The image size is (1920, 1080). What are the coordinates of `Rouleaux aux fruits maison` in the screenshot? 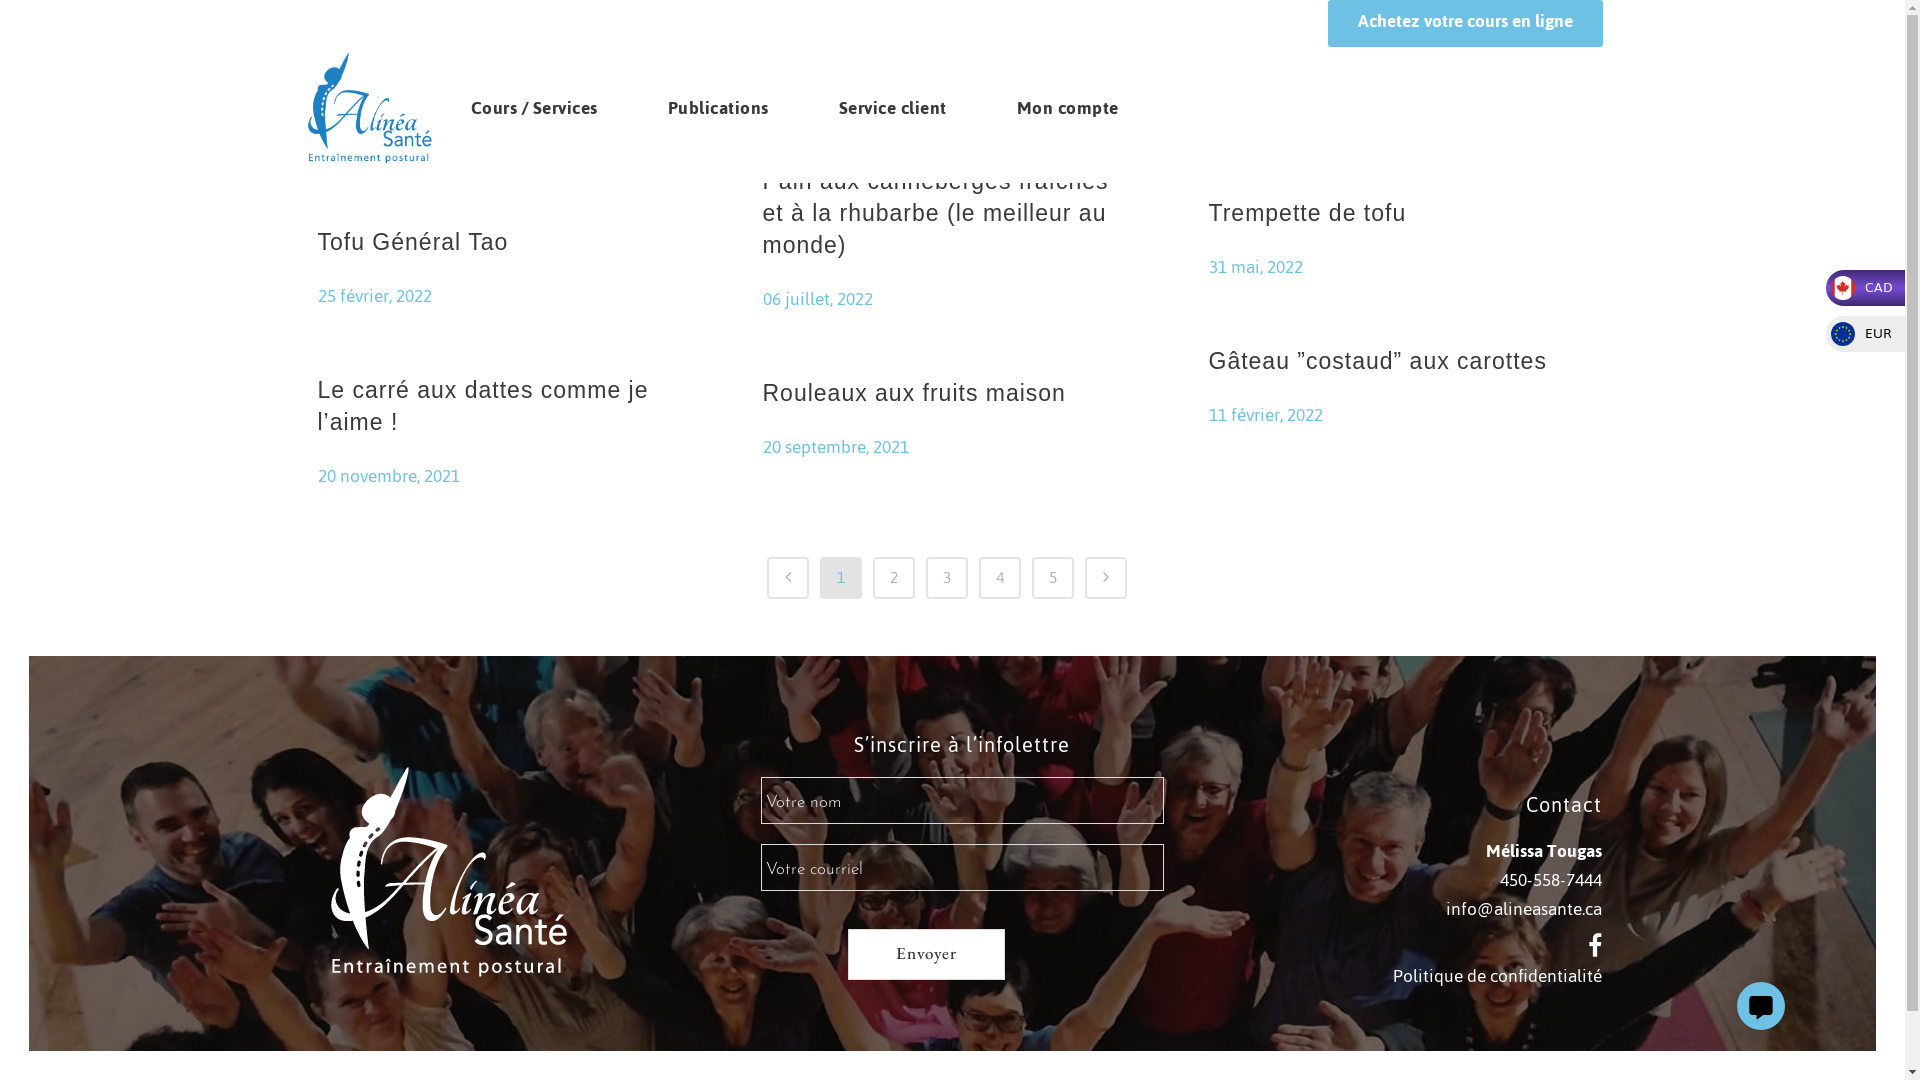 It's located at (914, 393).